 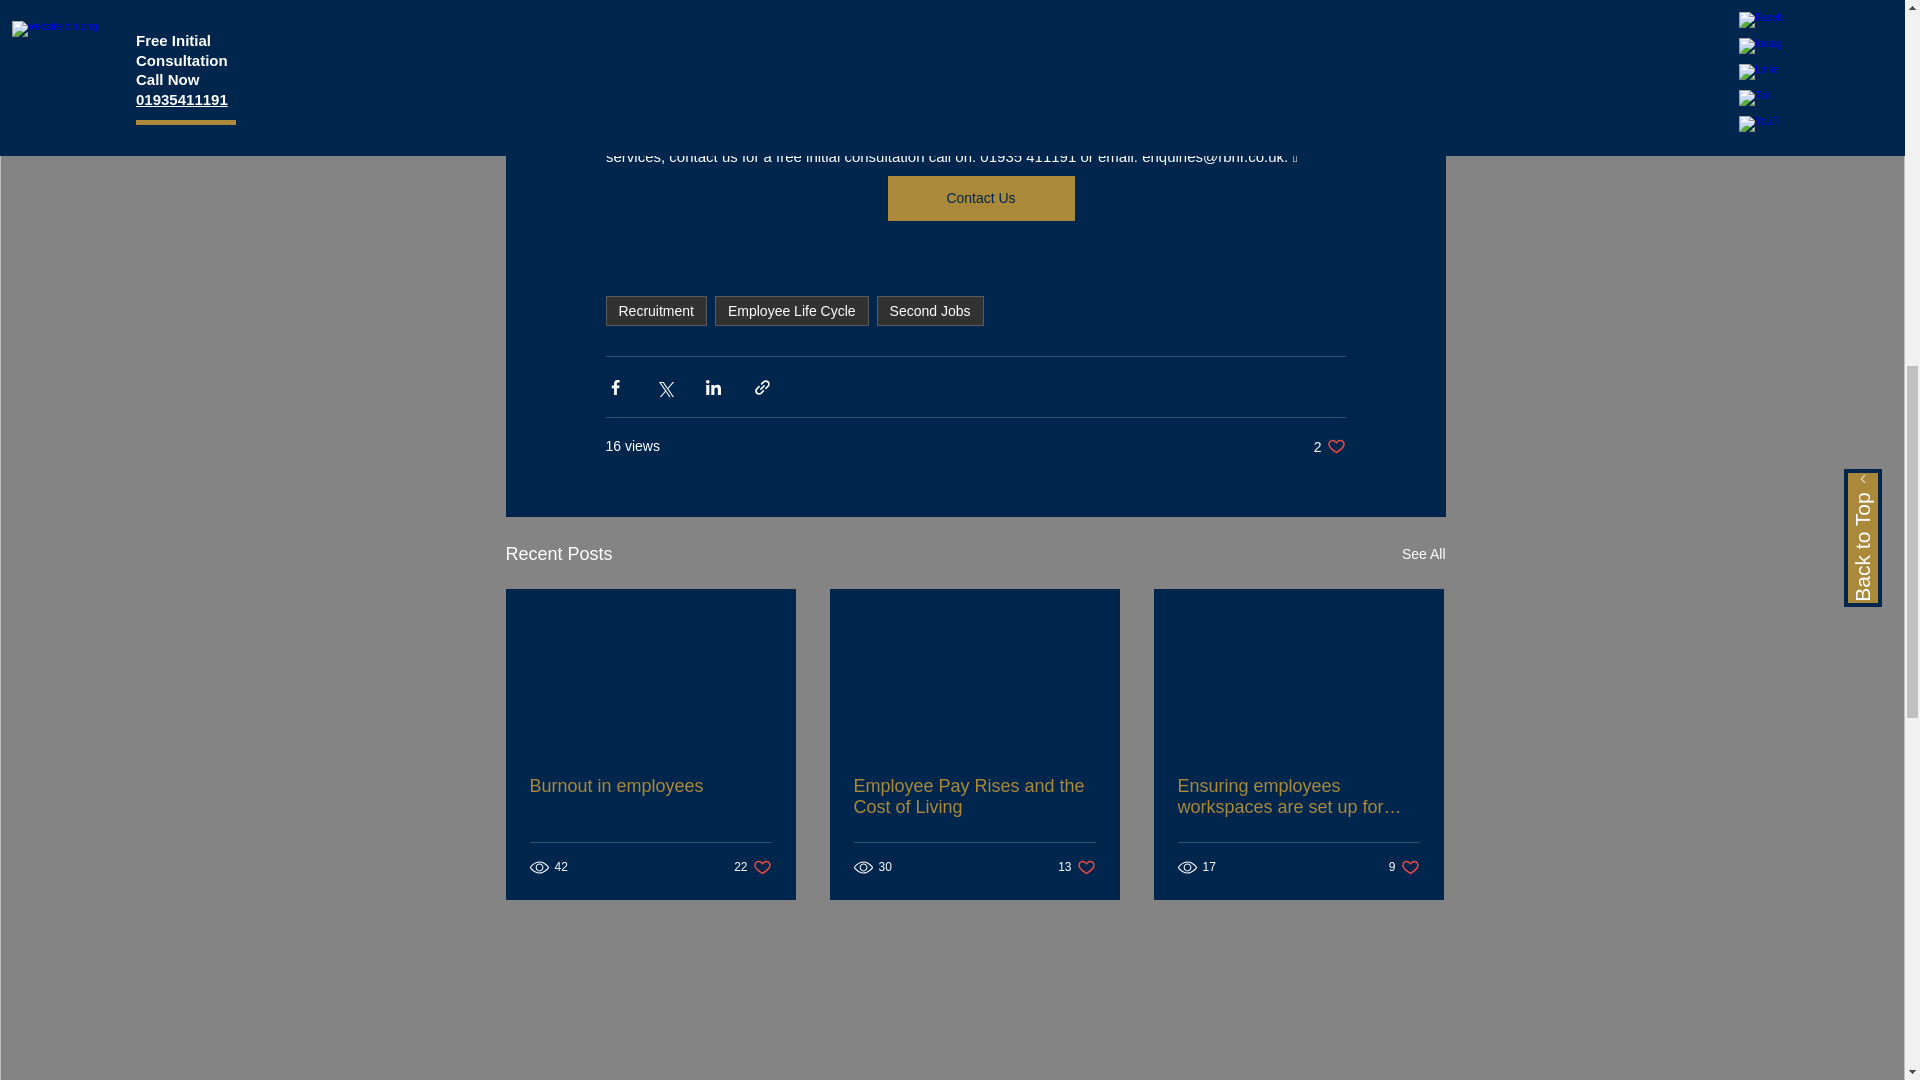 I want to click on Employee Life Cycle, so click(x=752, y=866).